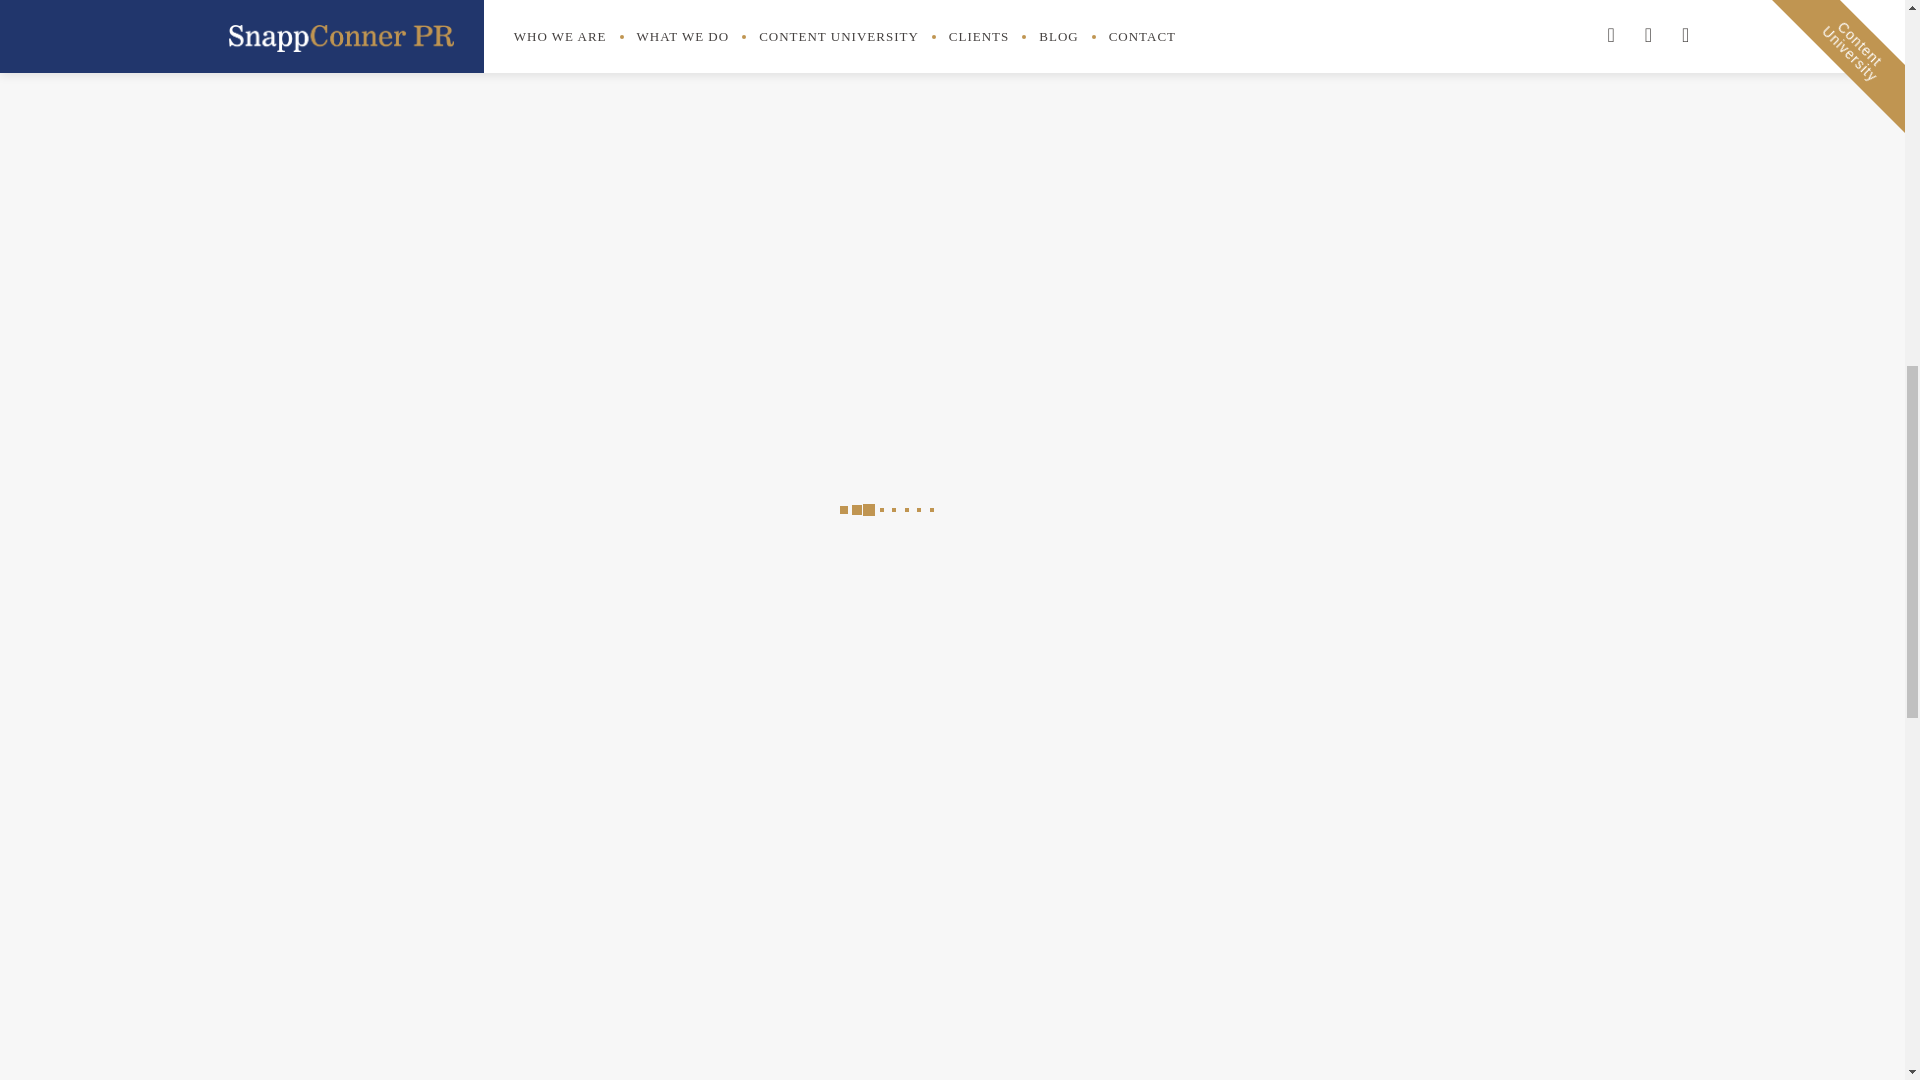  I want to click on Journalism Industry, so click(1270, 60).